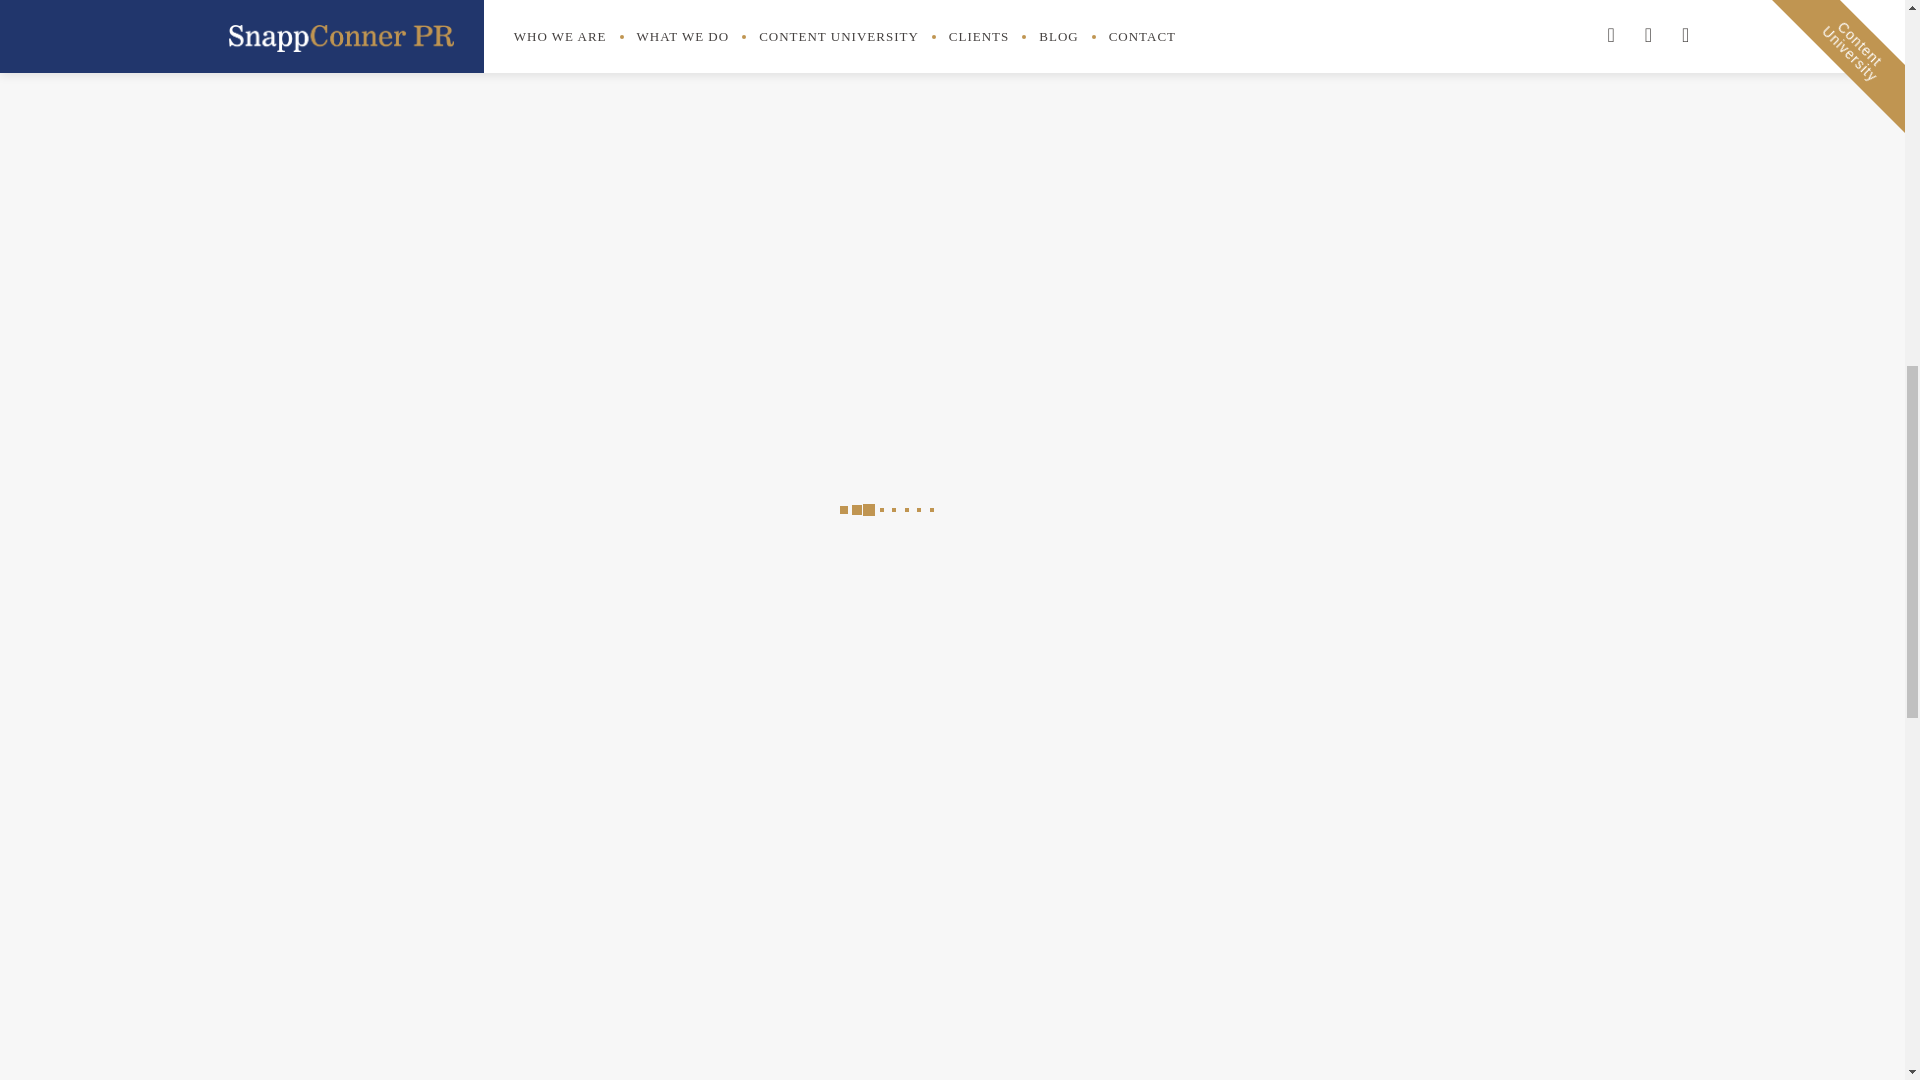  I want to click on Journalism Industry, so click(1270, 60).